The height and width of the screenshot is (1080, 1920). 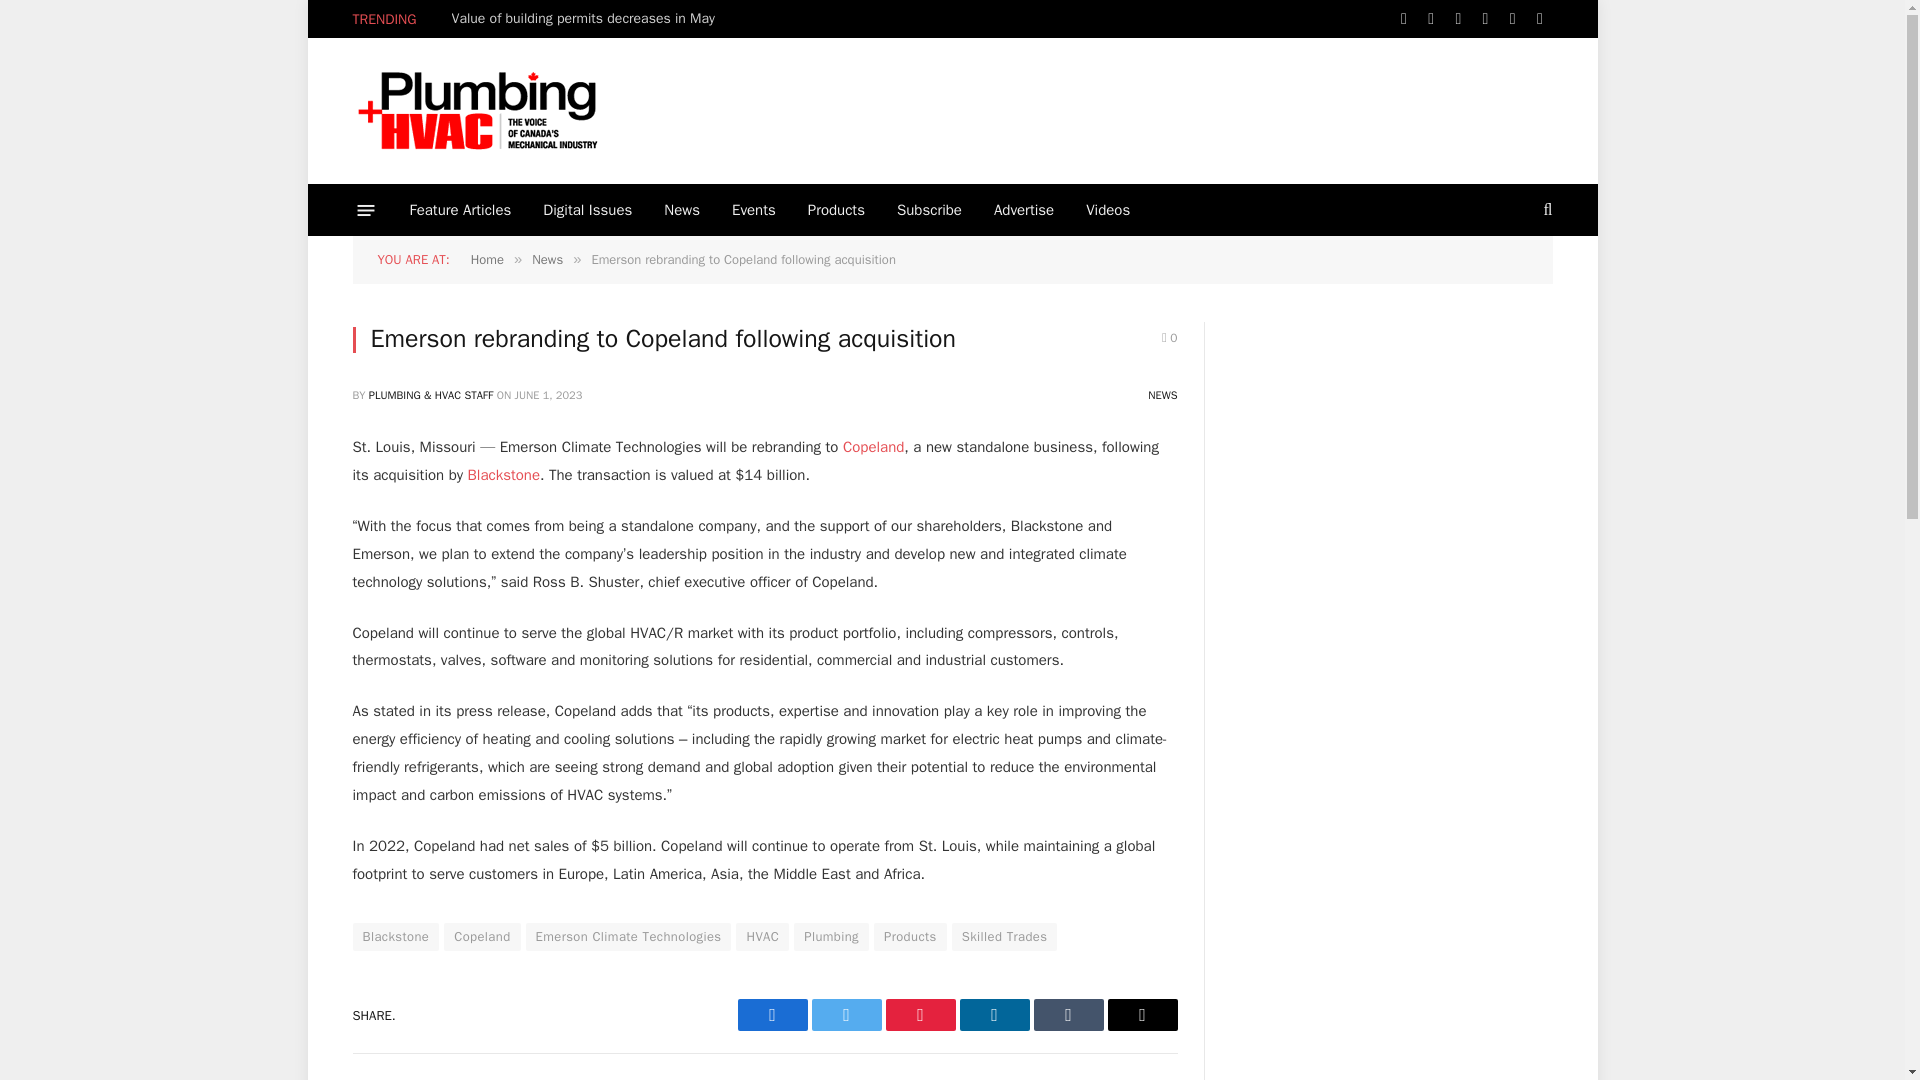 What do you see at coordinates (929, 210) in the screenshot?
I see `Subscribe` at bounding box center [929, 210].